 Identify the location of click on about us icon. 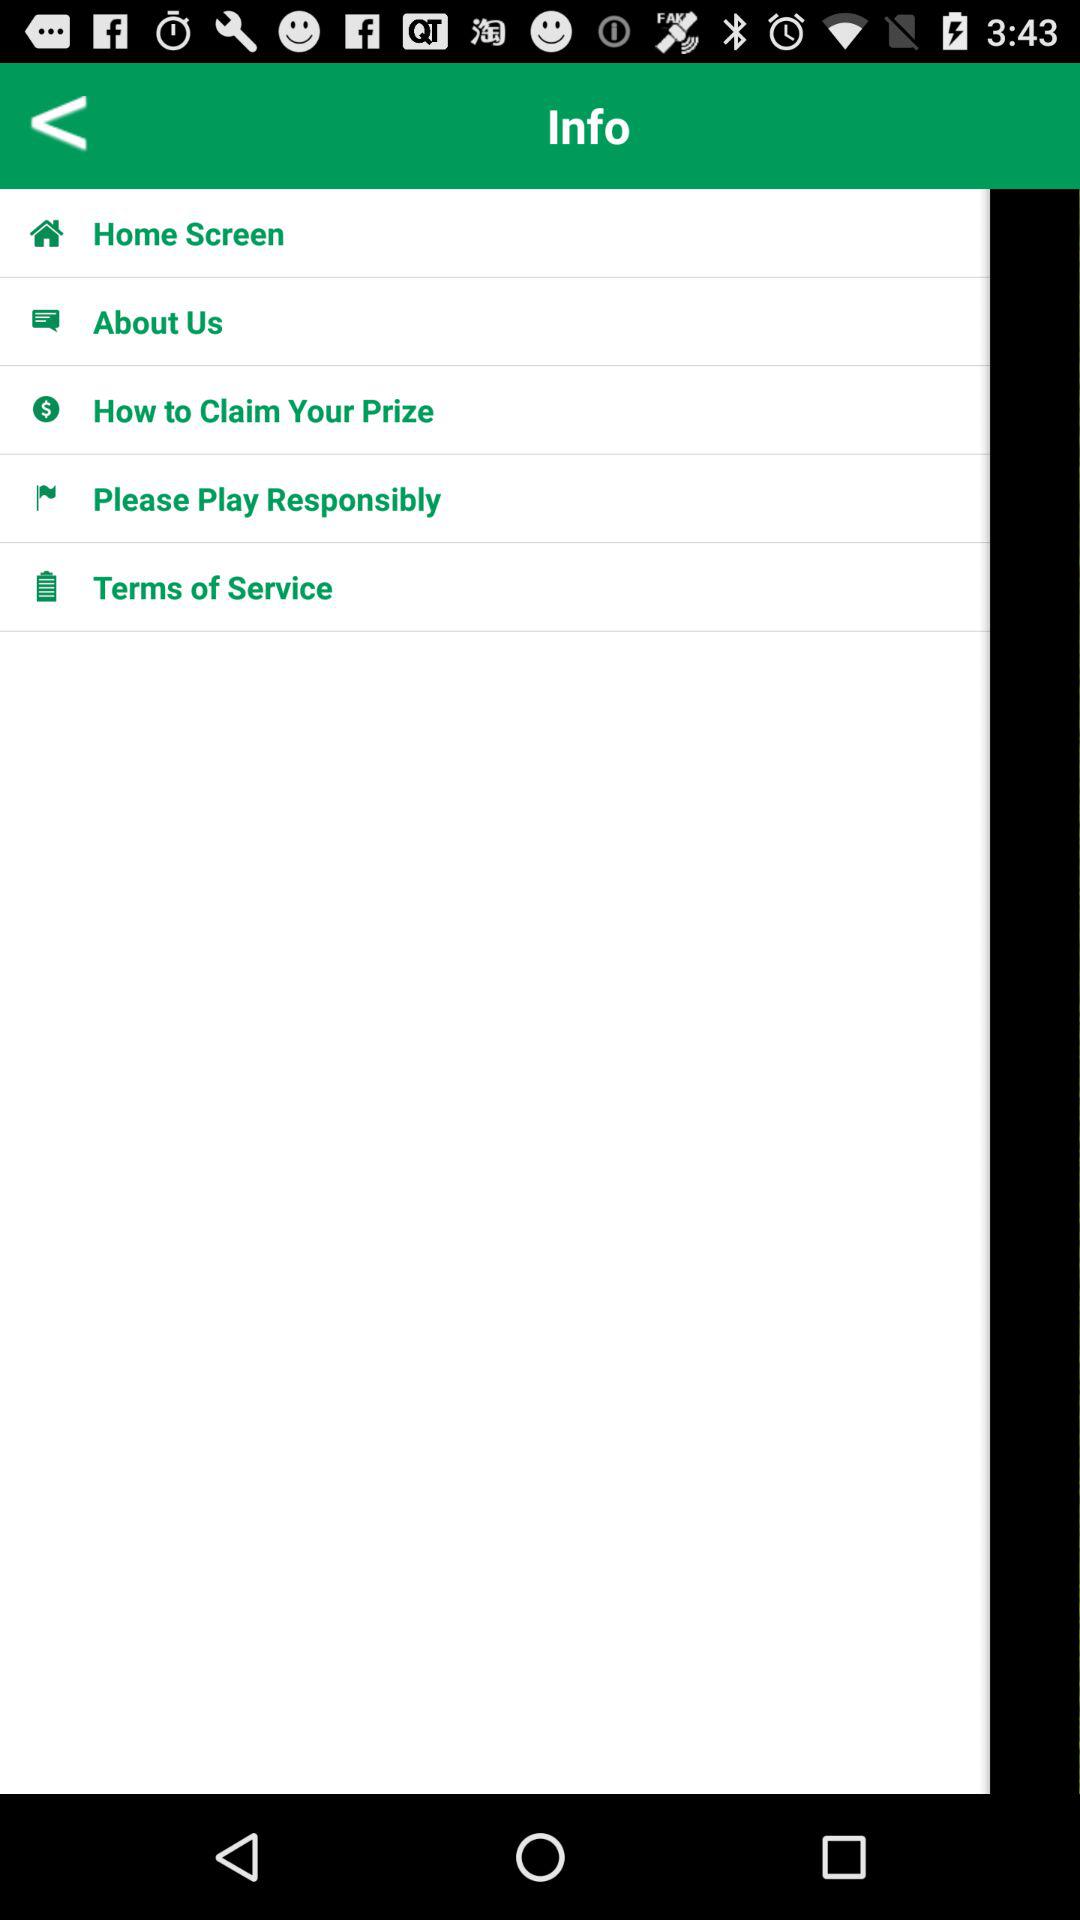
(57, 321).